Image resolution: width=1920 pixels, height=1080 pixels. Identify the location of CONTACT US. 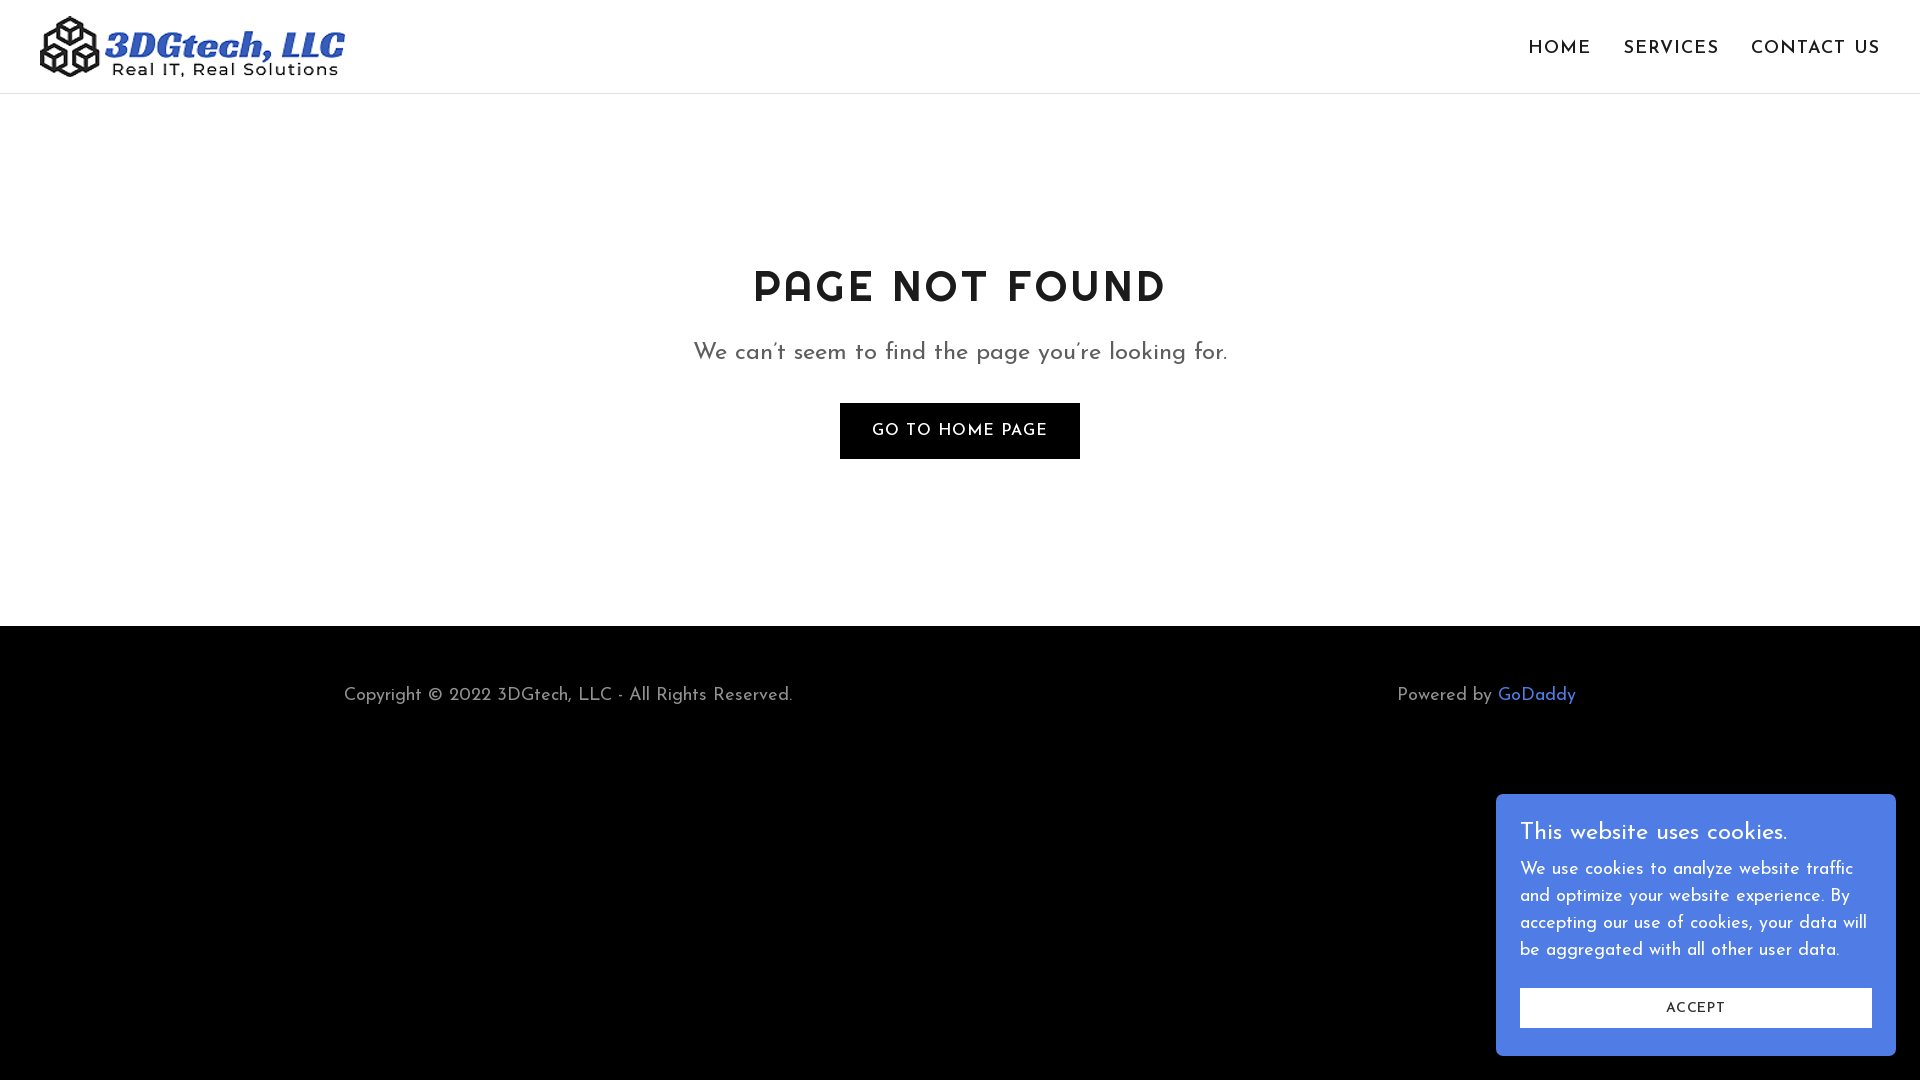
(1816, 49).